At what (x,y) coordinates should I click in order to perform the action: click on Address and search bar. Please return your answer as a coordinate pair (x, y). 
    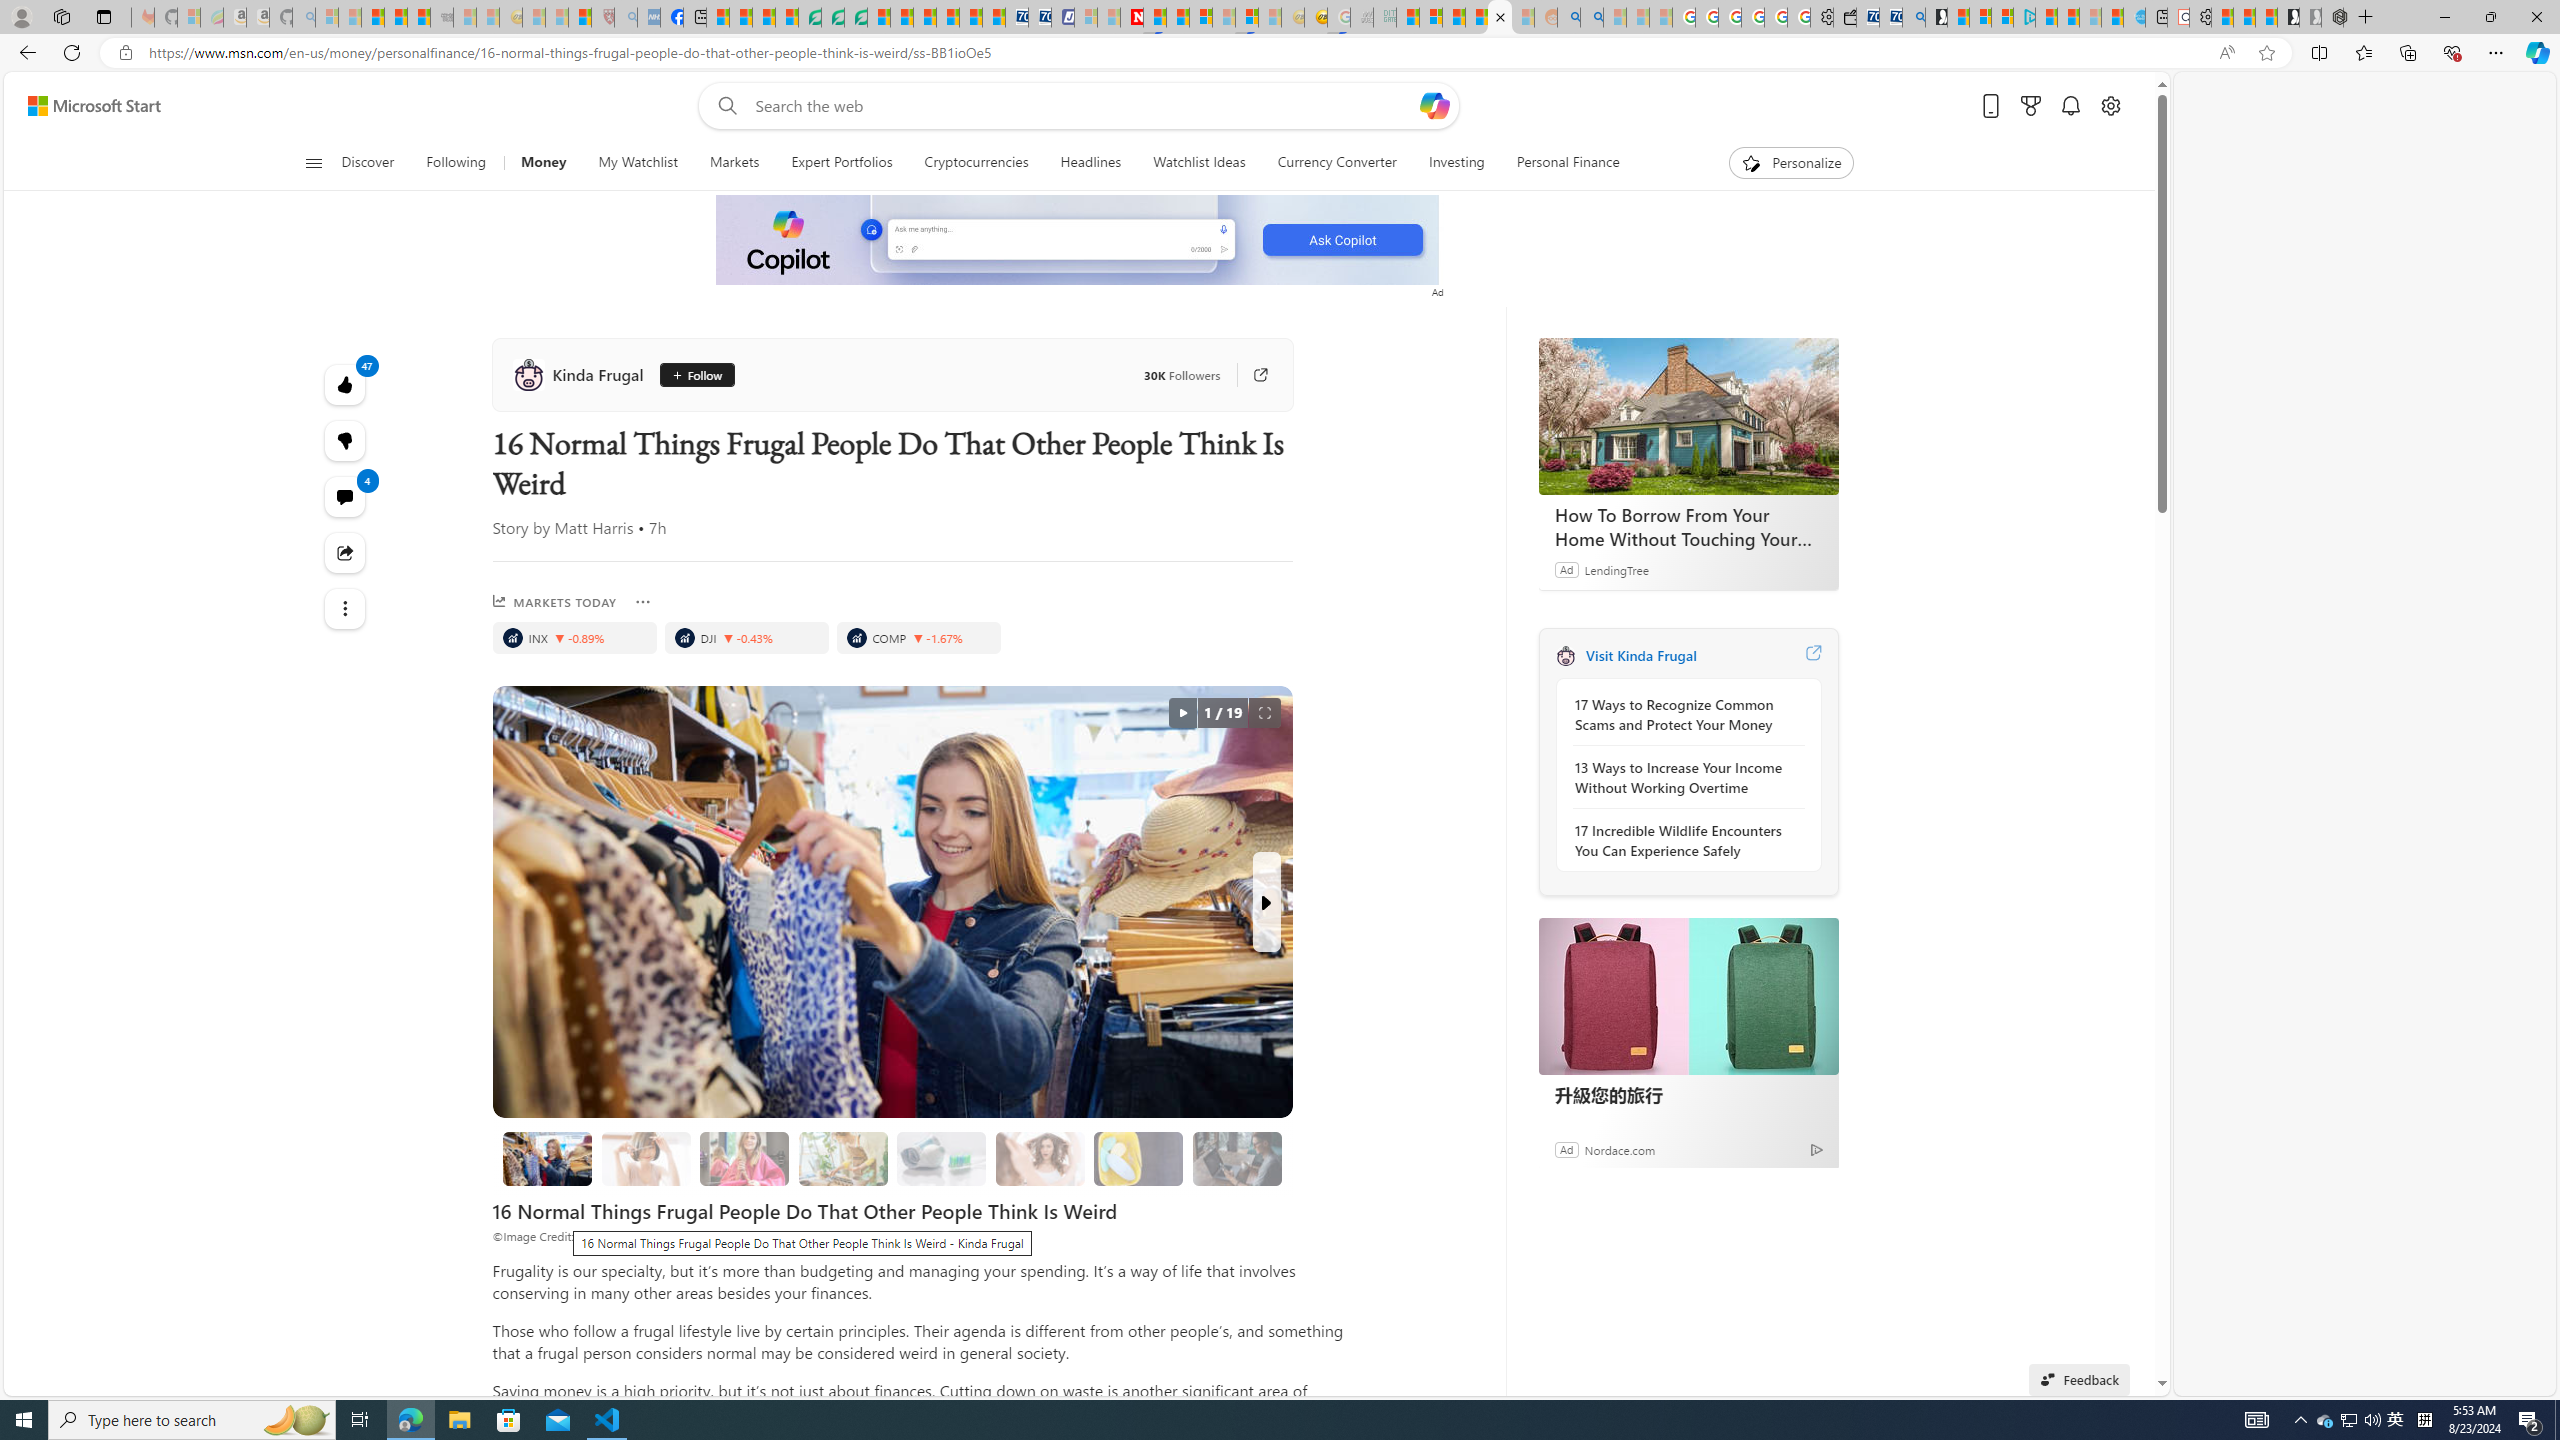
    Looking at the image, I should click on (1178, 53).